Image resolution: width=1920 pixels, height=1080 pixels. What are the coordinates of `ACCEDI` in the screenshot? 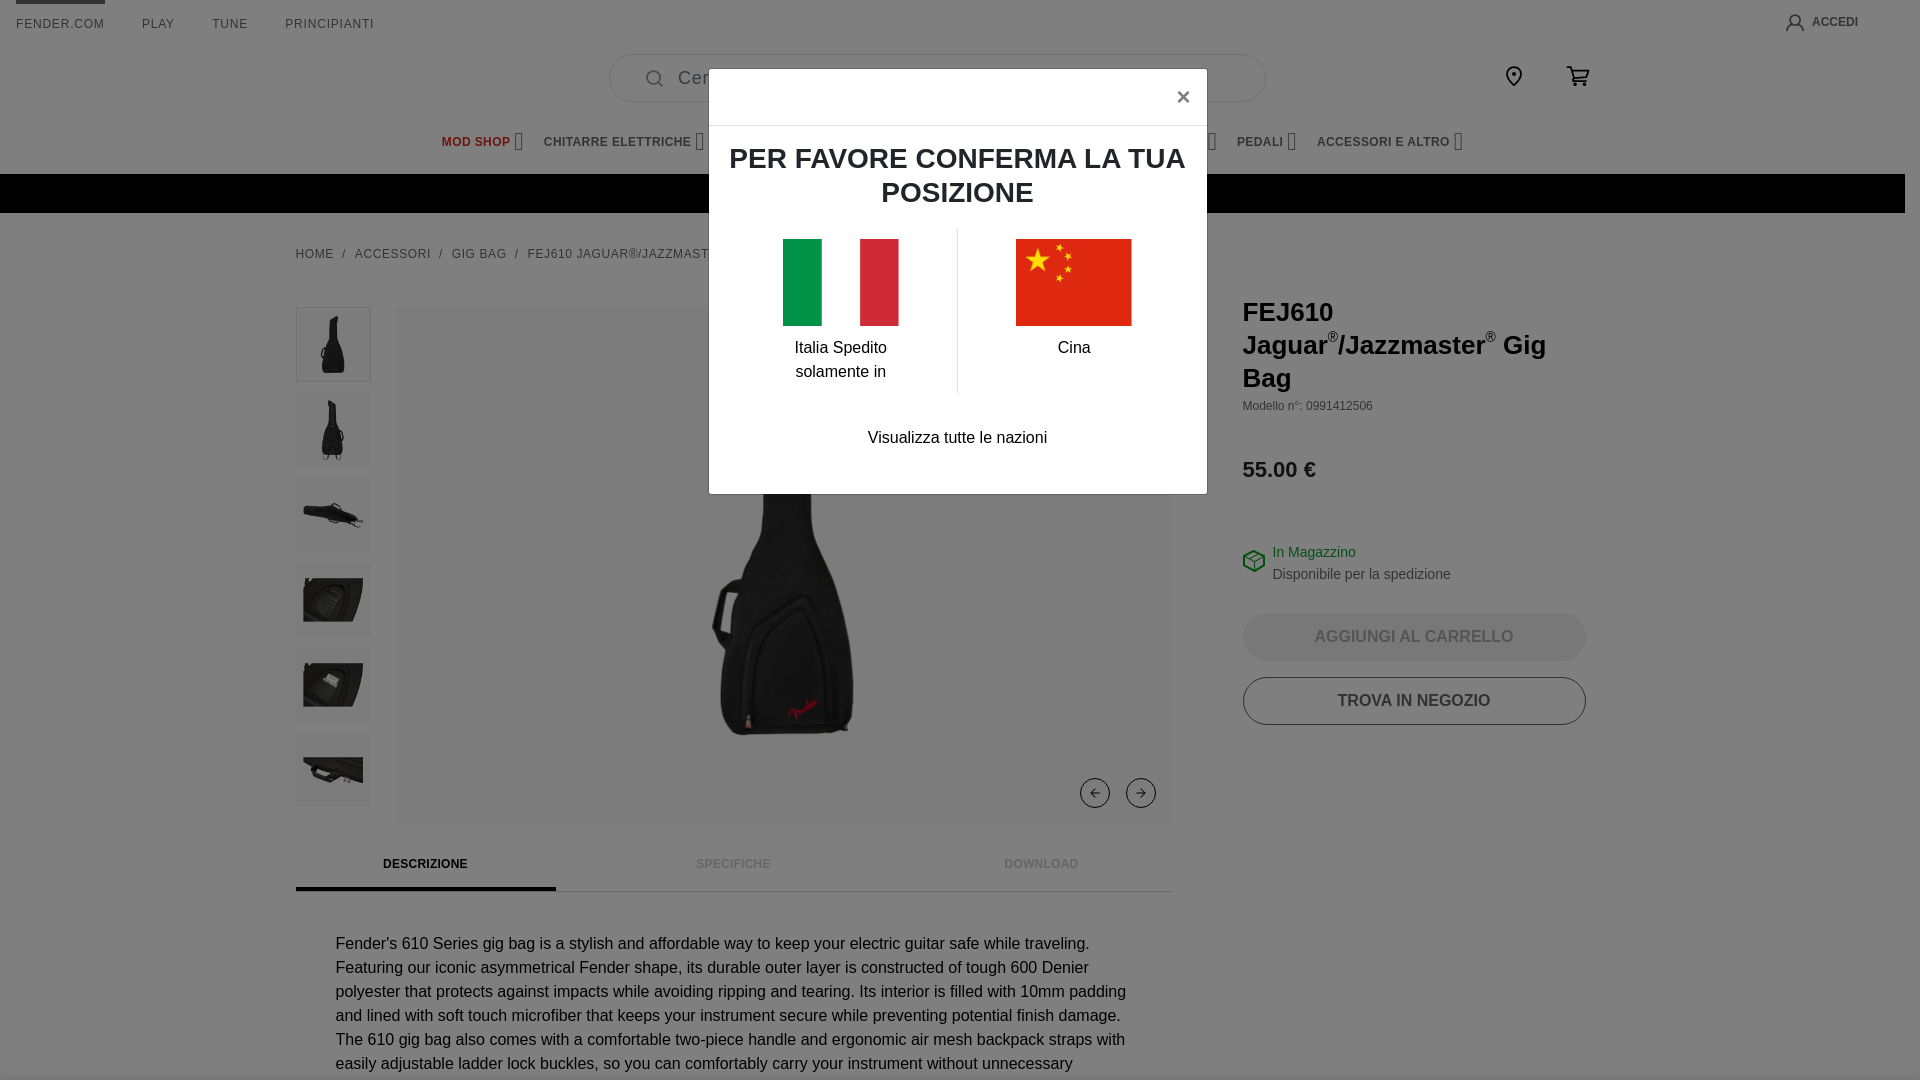 It's located at (1822, 23).